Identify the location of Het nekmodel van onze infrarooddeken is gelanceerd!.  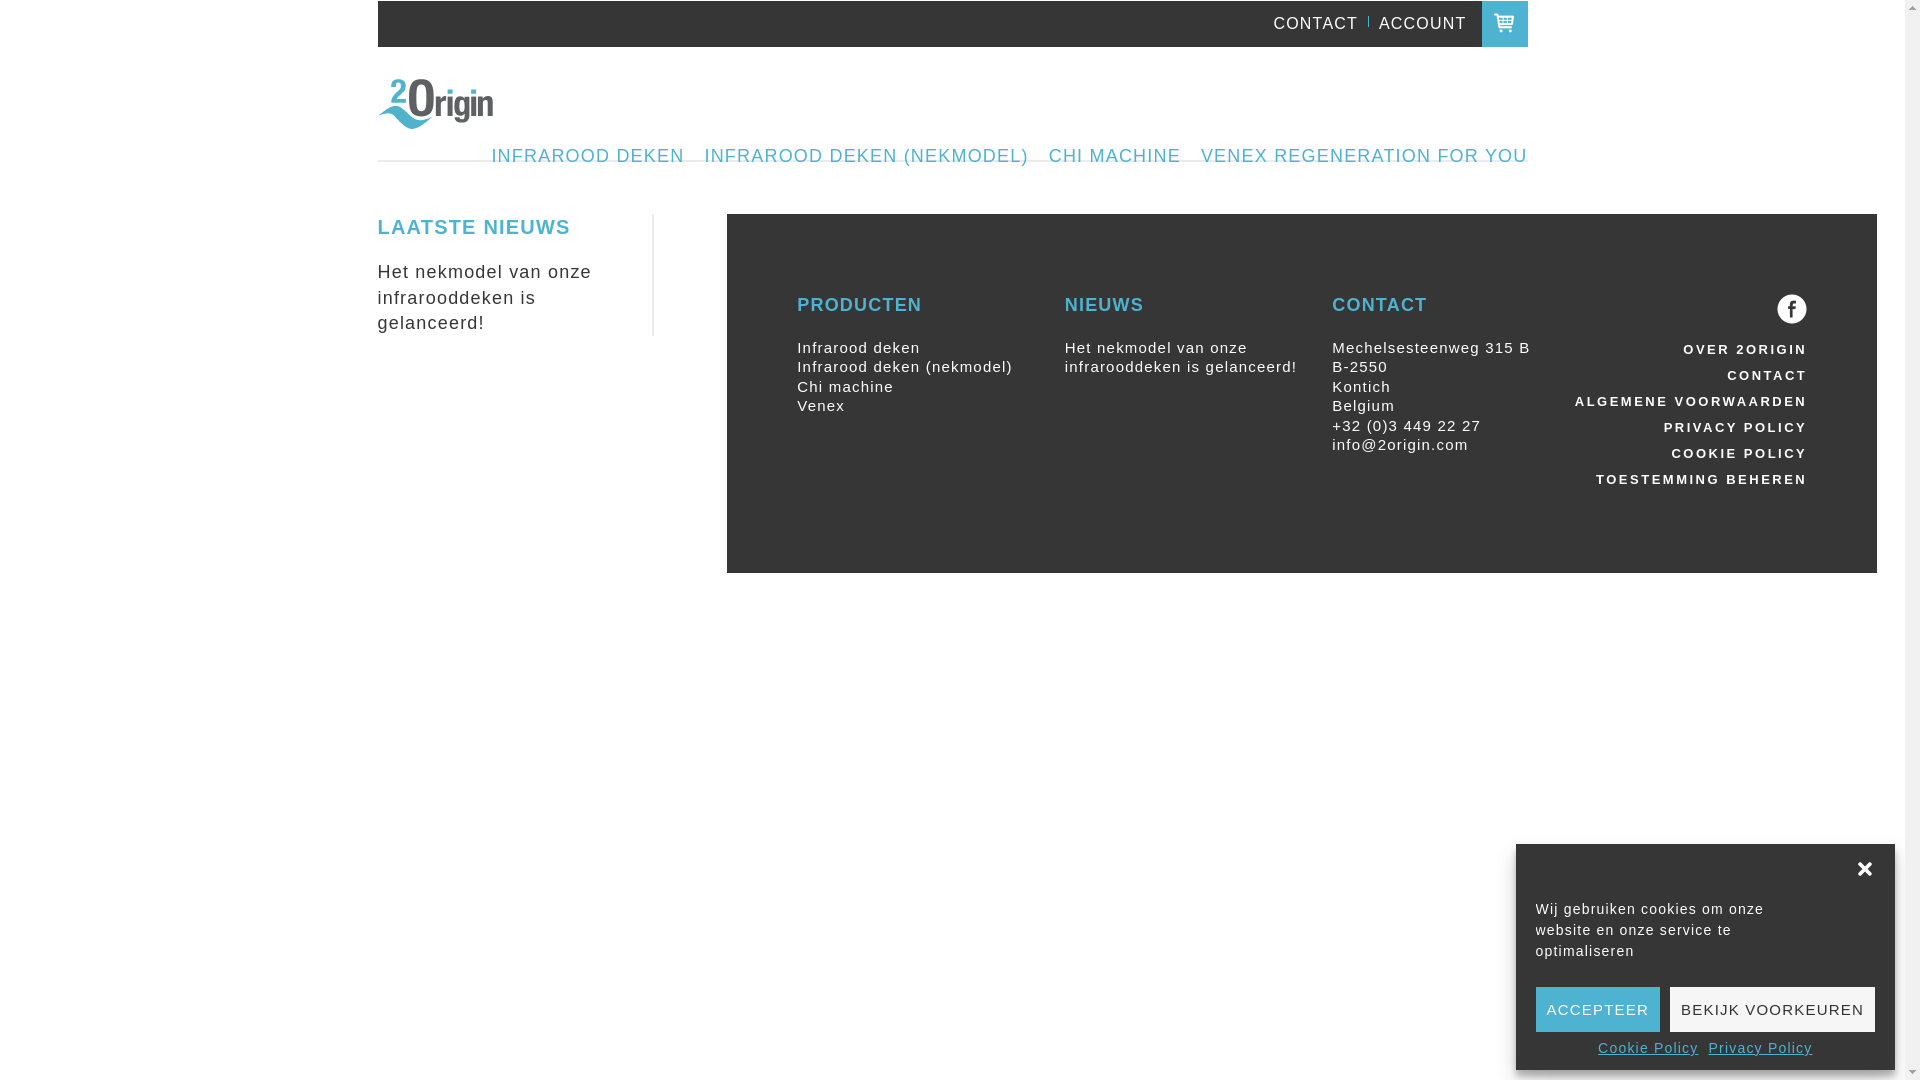
(492, 298).